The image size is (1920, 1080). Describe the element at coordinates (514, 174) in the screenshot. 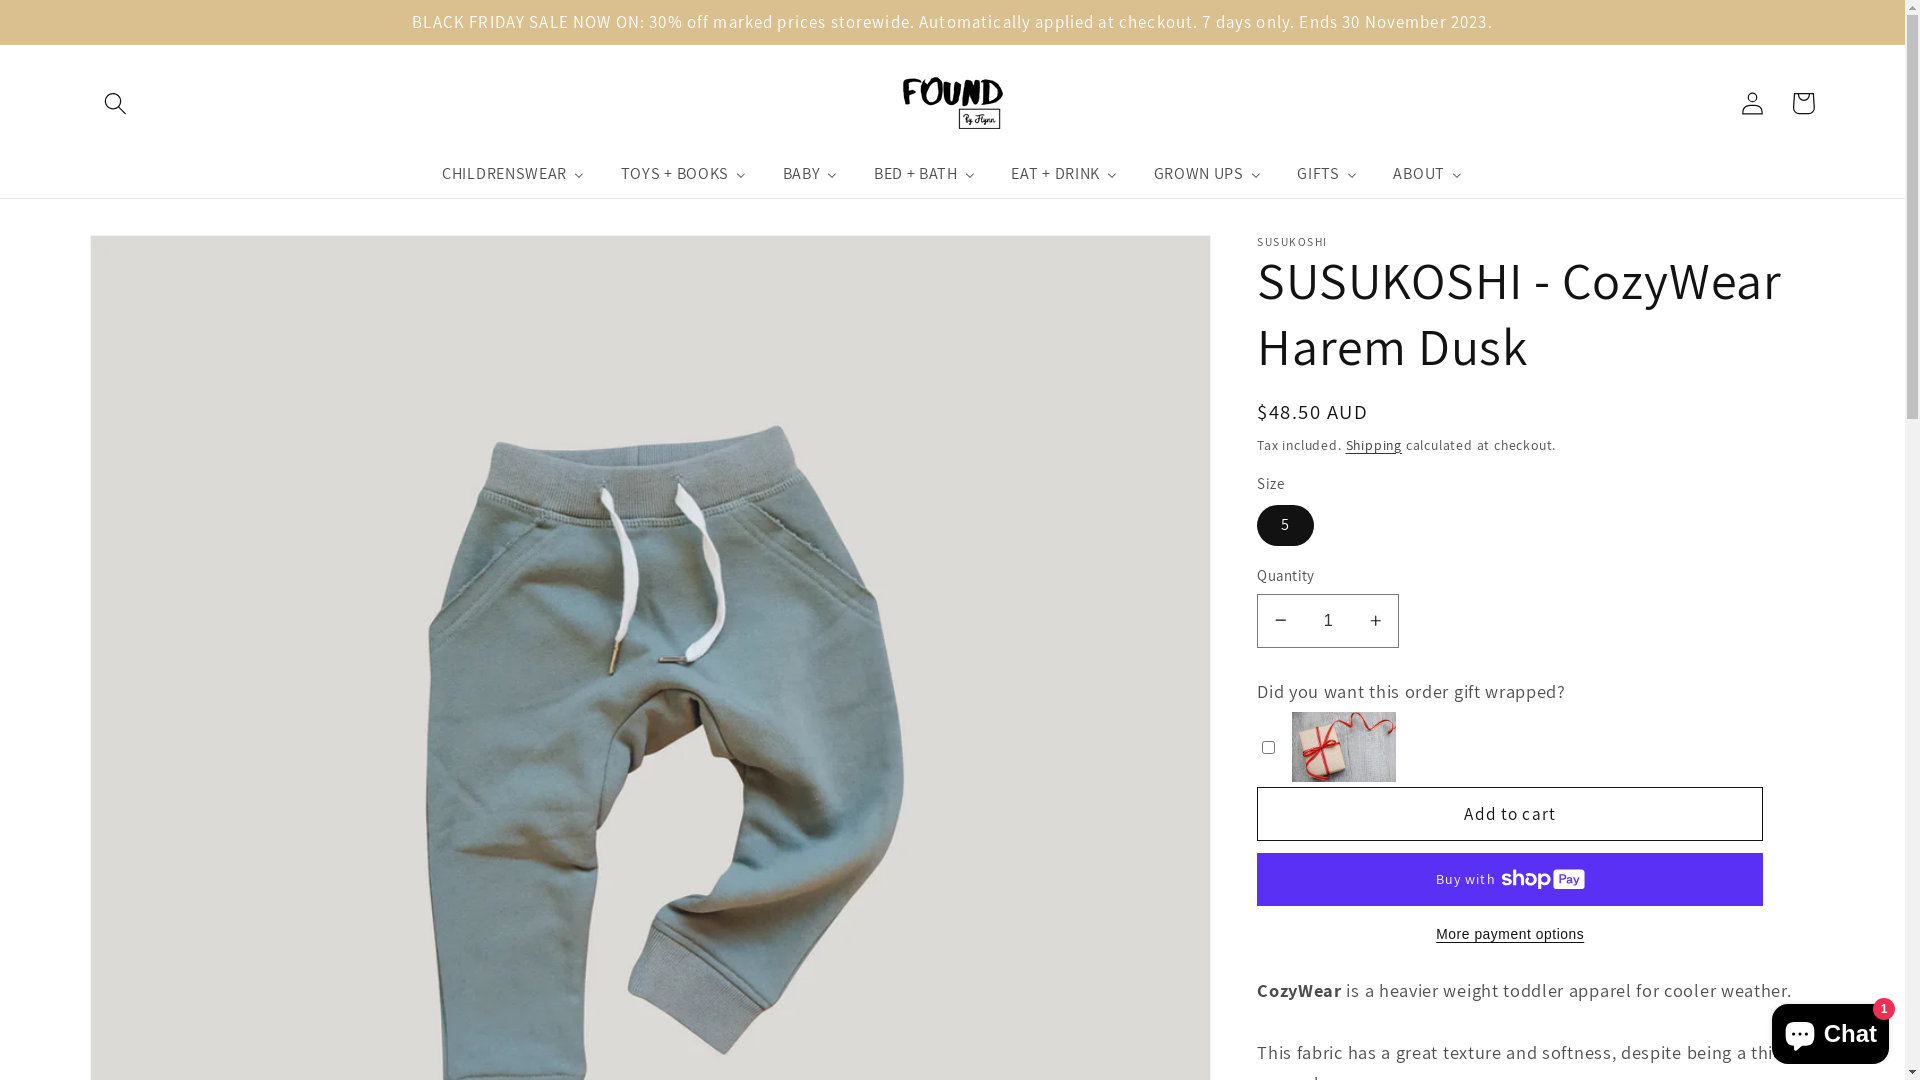

I see `CHILDRENSWEAR` at that location.